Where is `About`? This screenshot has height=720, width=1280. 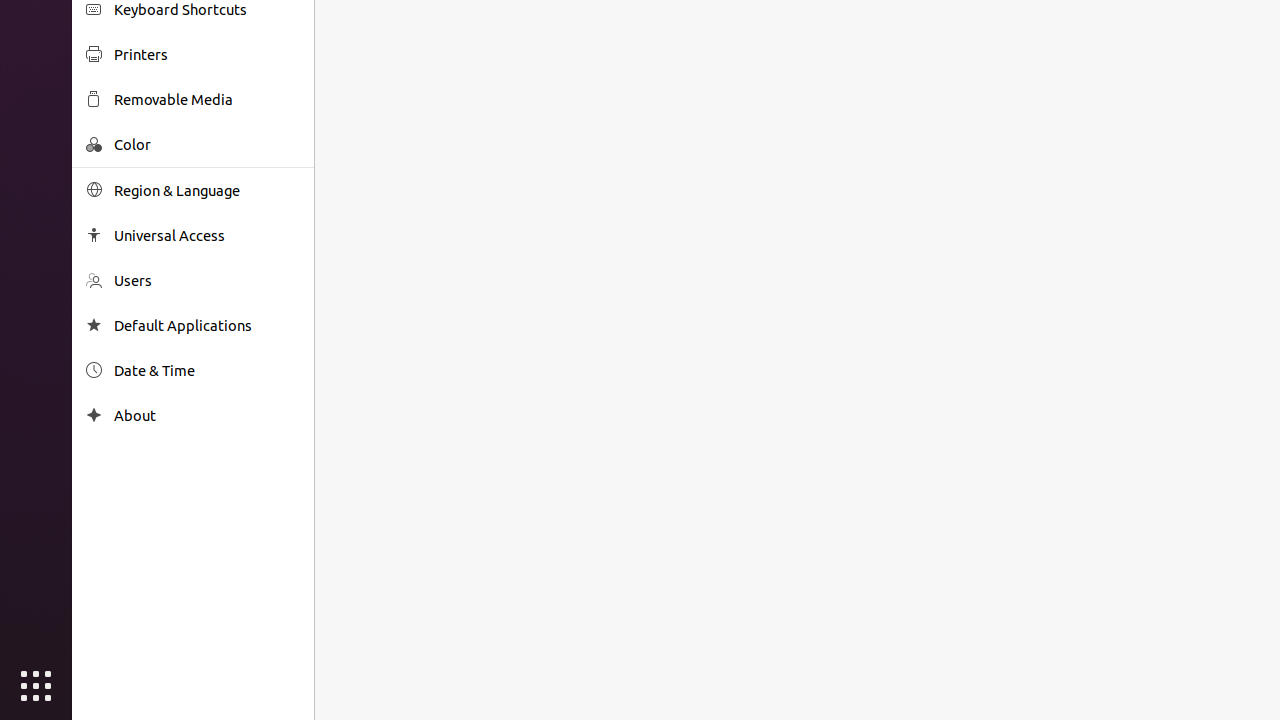
About is located at coordinates (94, 416).